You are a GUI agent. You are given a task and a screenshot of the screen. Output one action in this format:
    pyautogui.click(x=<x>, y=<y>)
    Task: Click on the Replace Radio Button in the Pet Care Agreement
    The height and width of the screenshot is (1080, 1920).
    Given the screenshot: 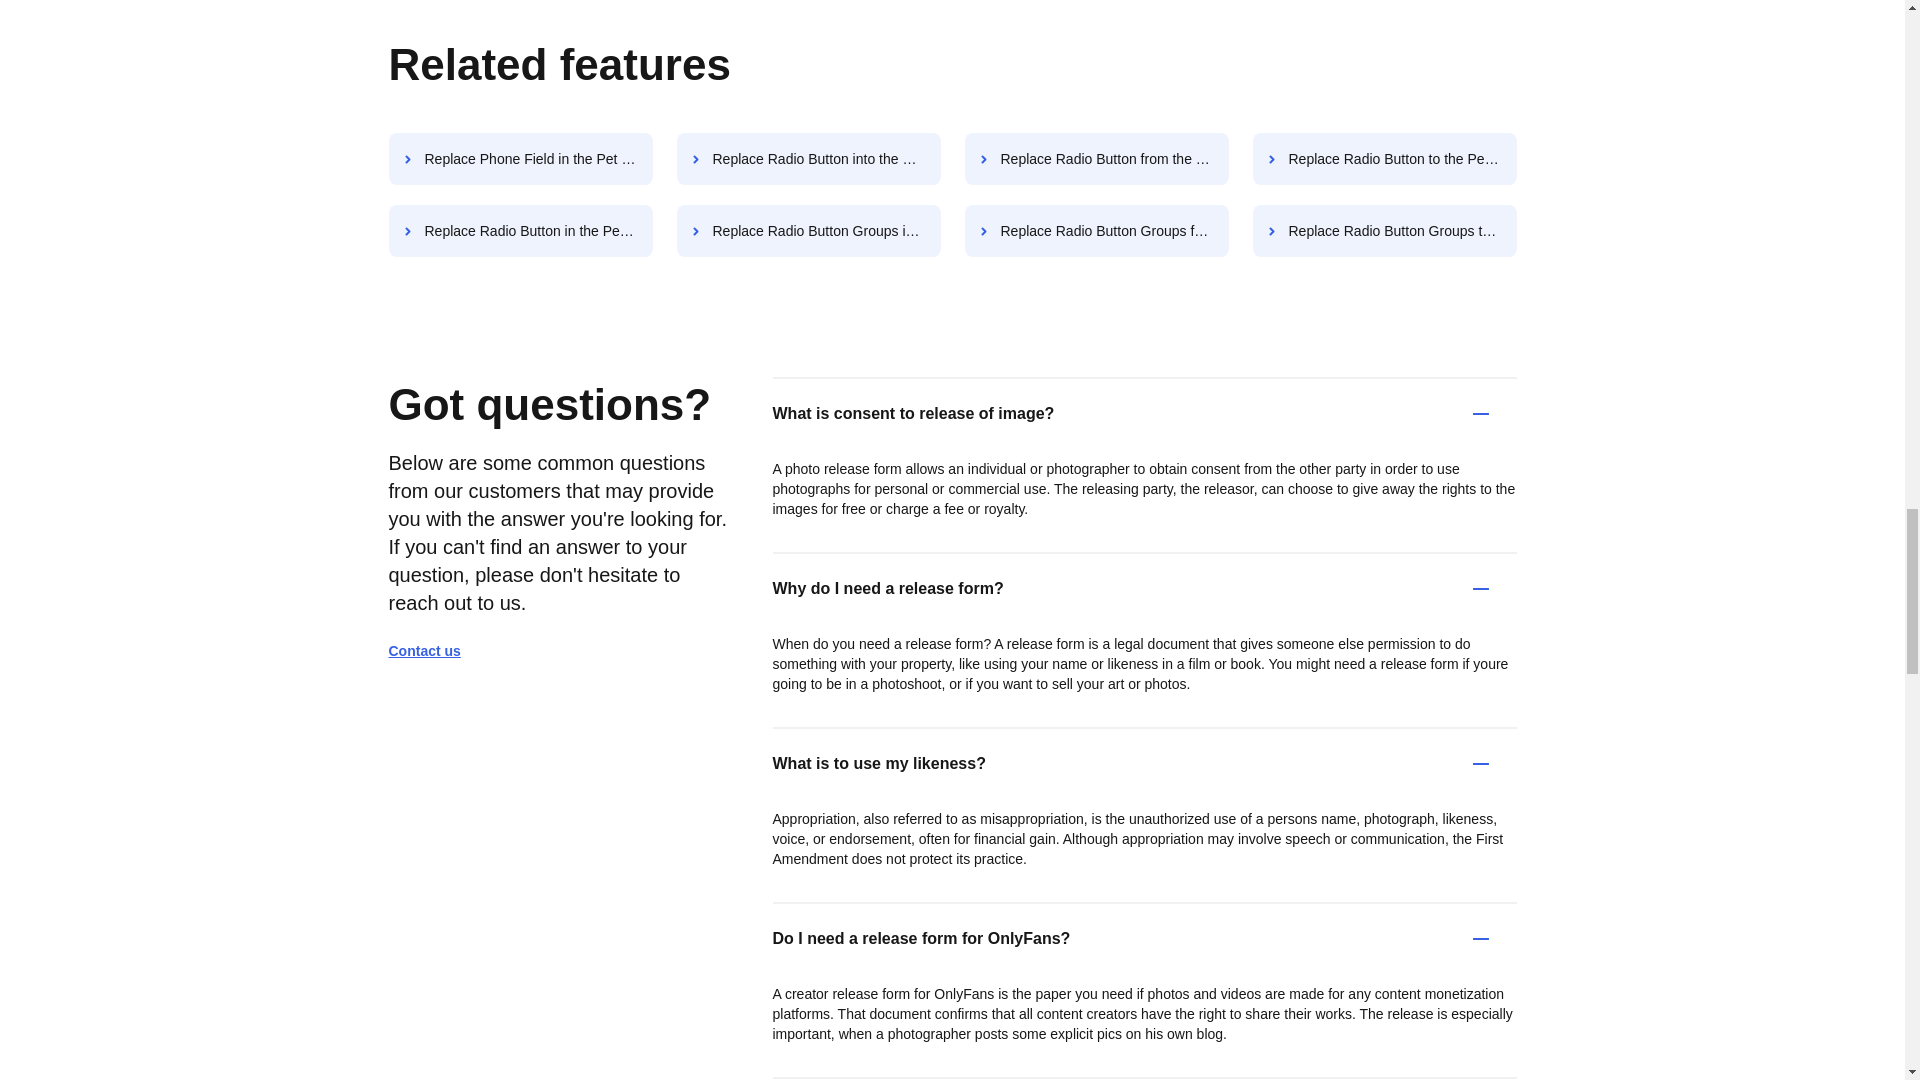 What is the action you would take?
    pyautogui.click(x=520, y=231)
    